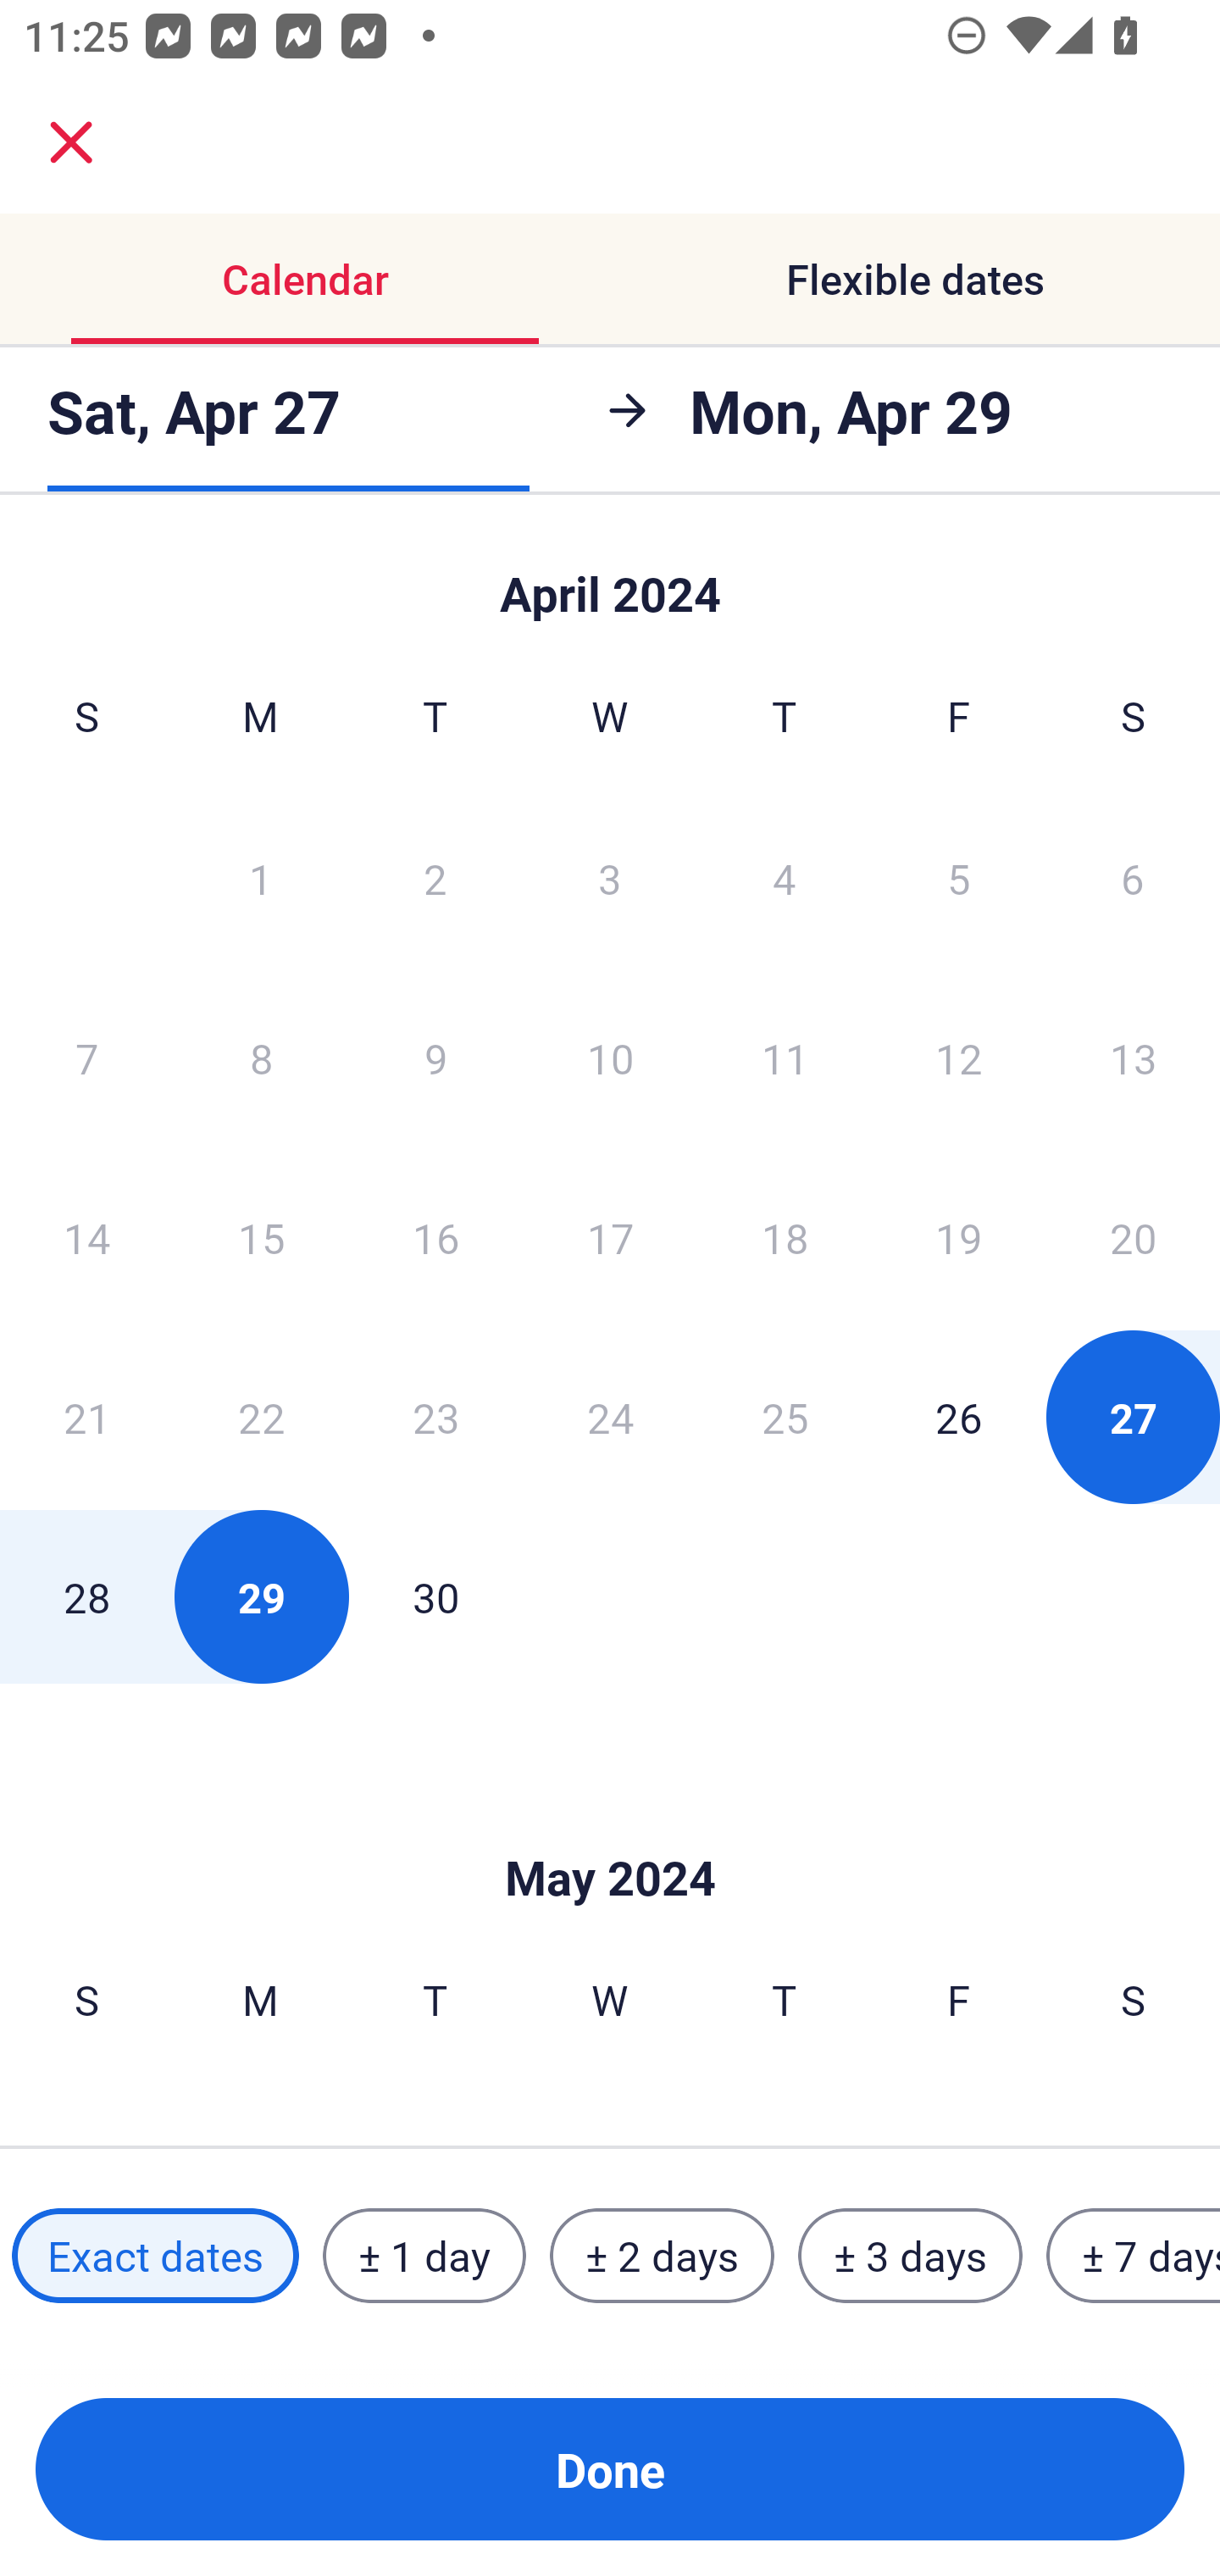 The height and width of the screenshot is (2576, 1220). Describe the element at coordinates (959, 1058) in the screenshot. I see `12 Friday, April 12, 2024` at that location.